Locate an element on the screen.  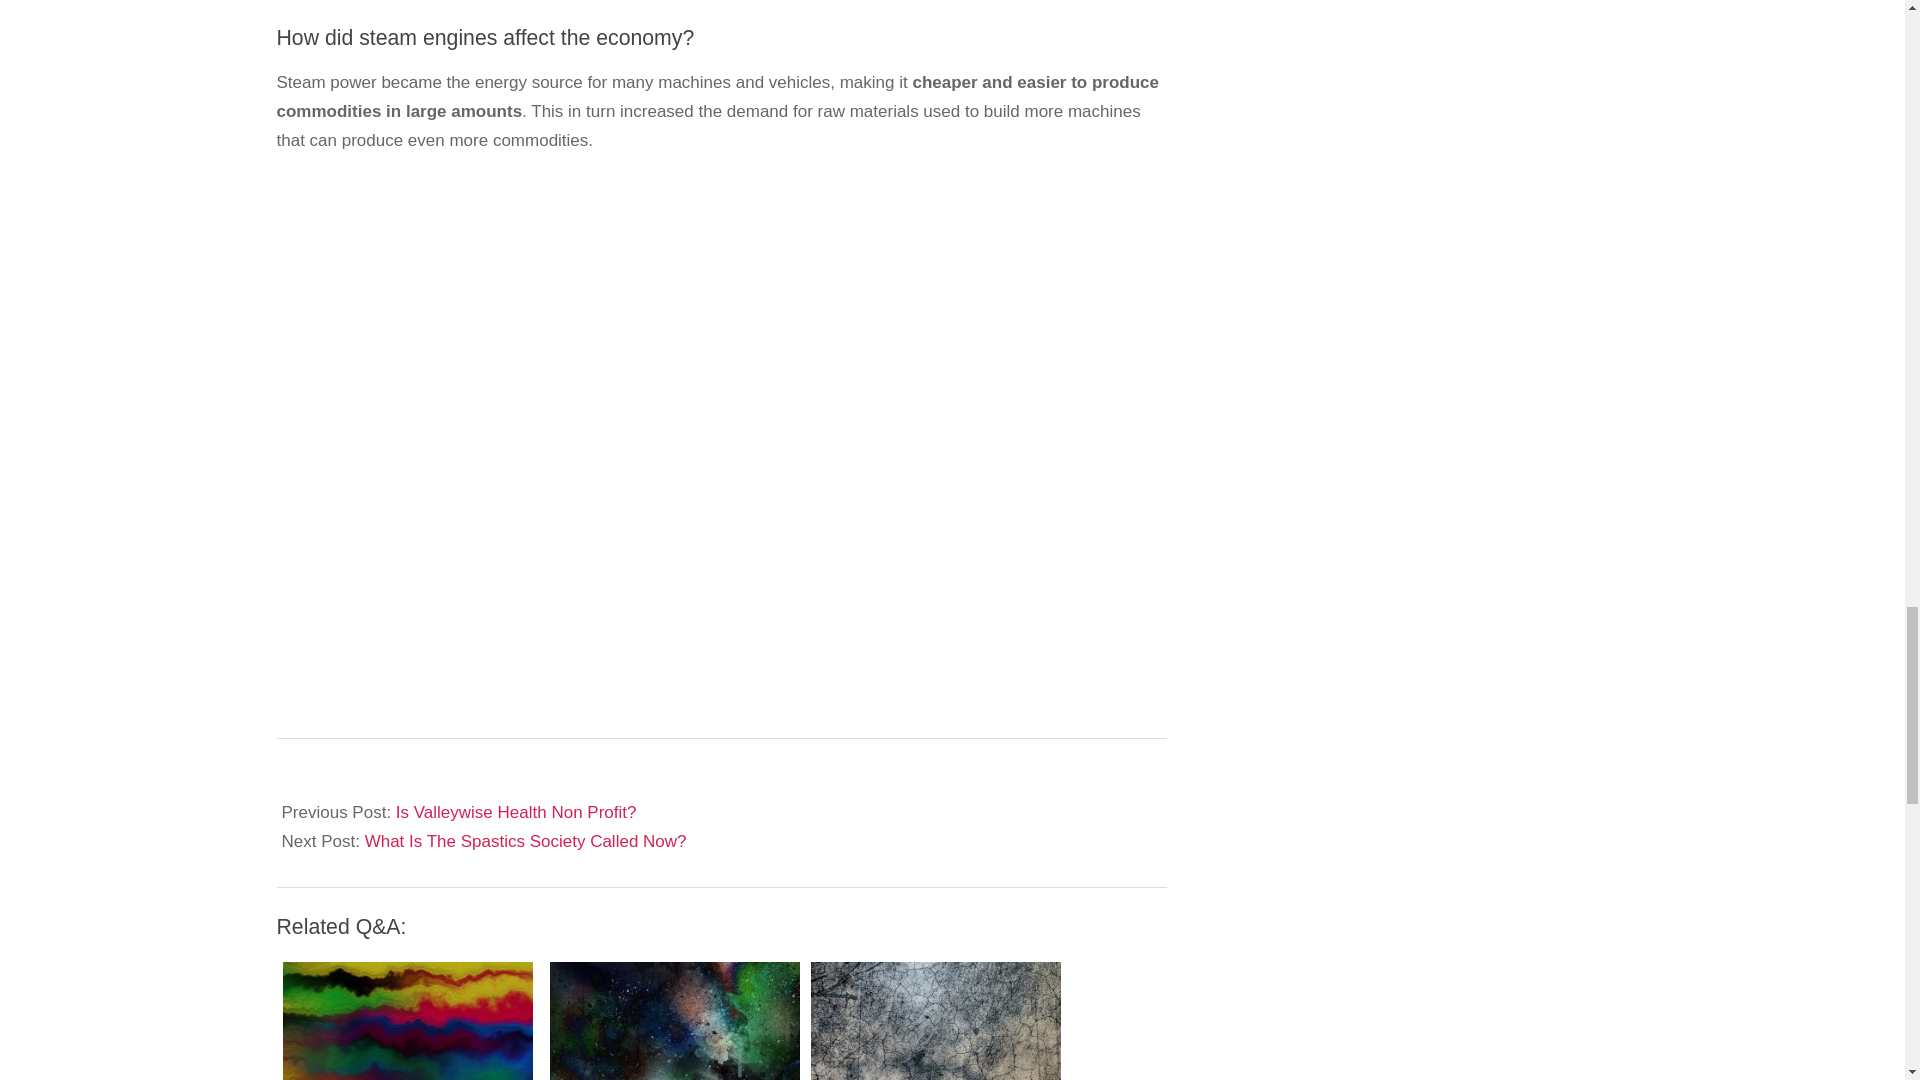
Why did the Wankel engine fail? is located at coordinates (674, 1021).